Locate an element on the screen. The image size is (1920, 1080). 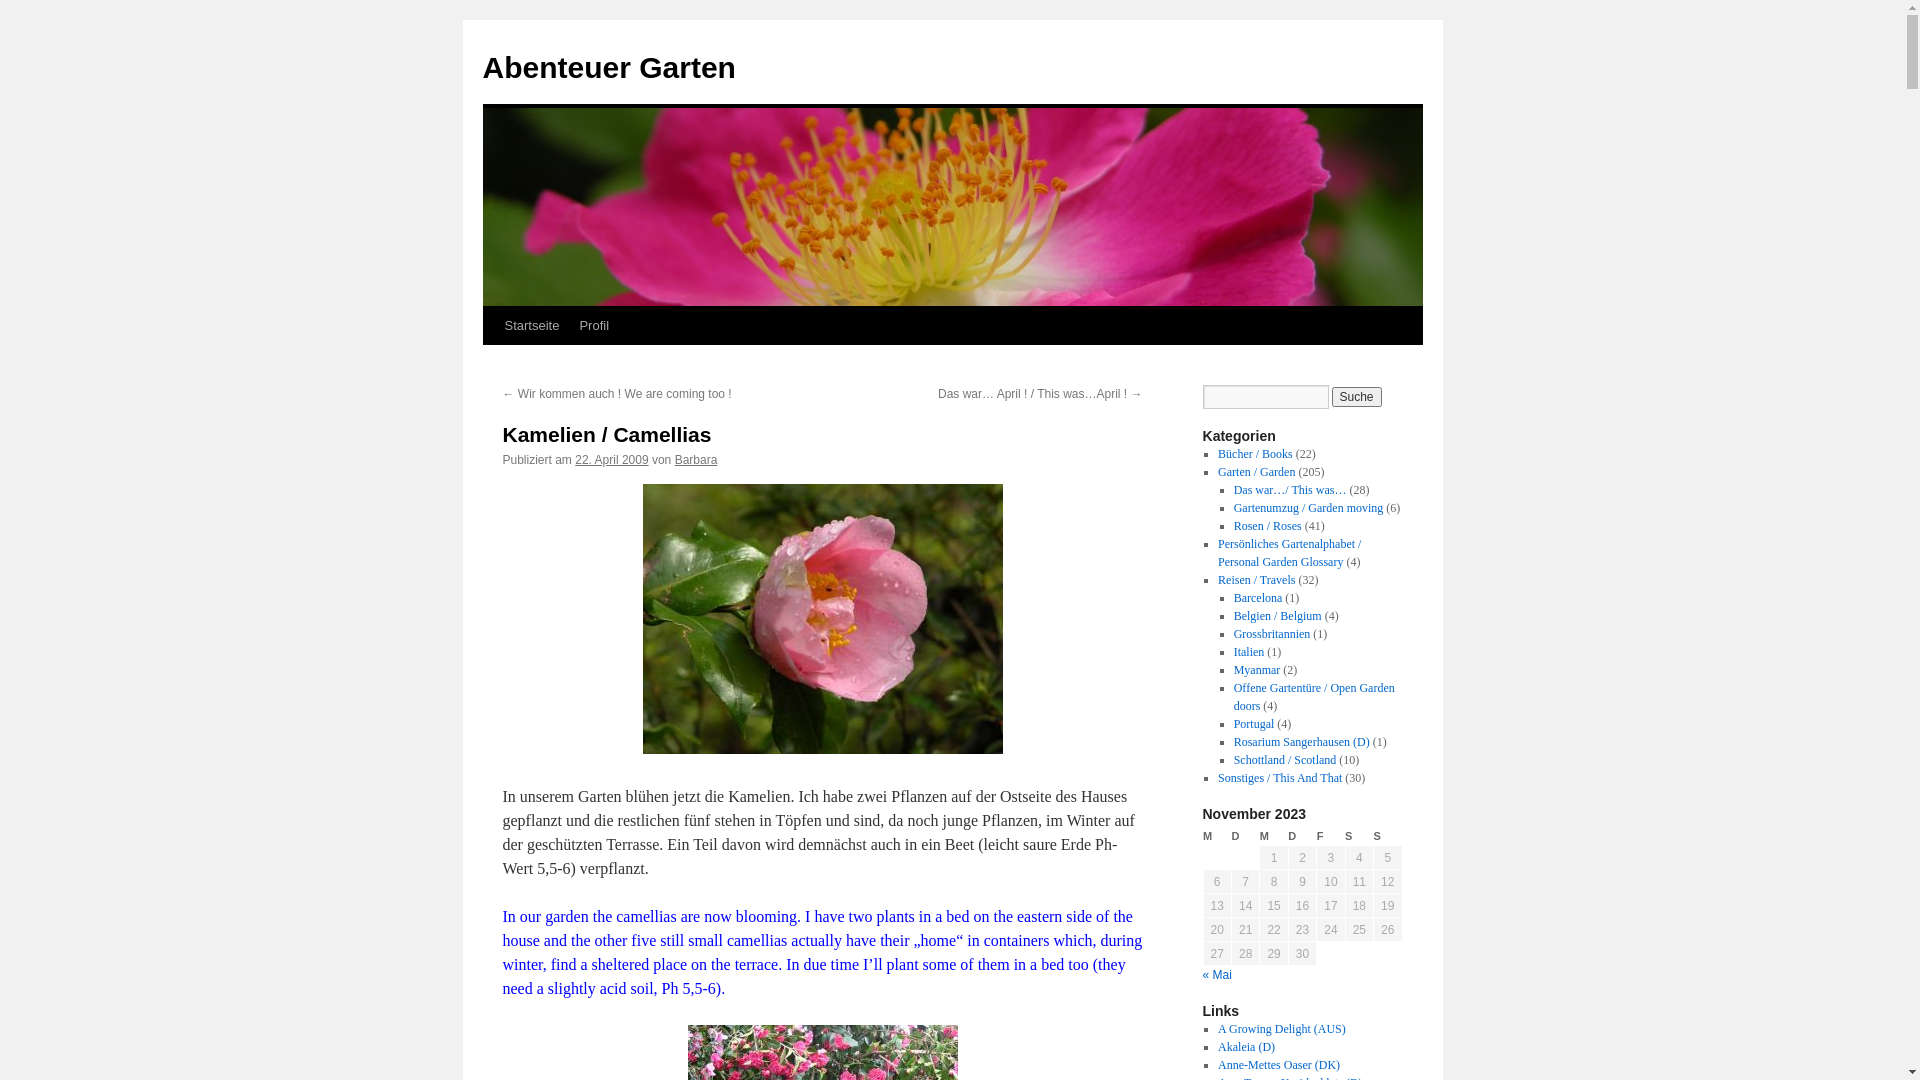
Rosen / Roses is located at coordinates (1268, 526).